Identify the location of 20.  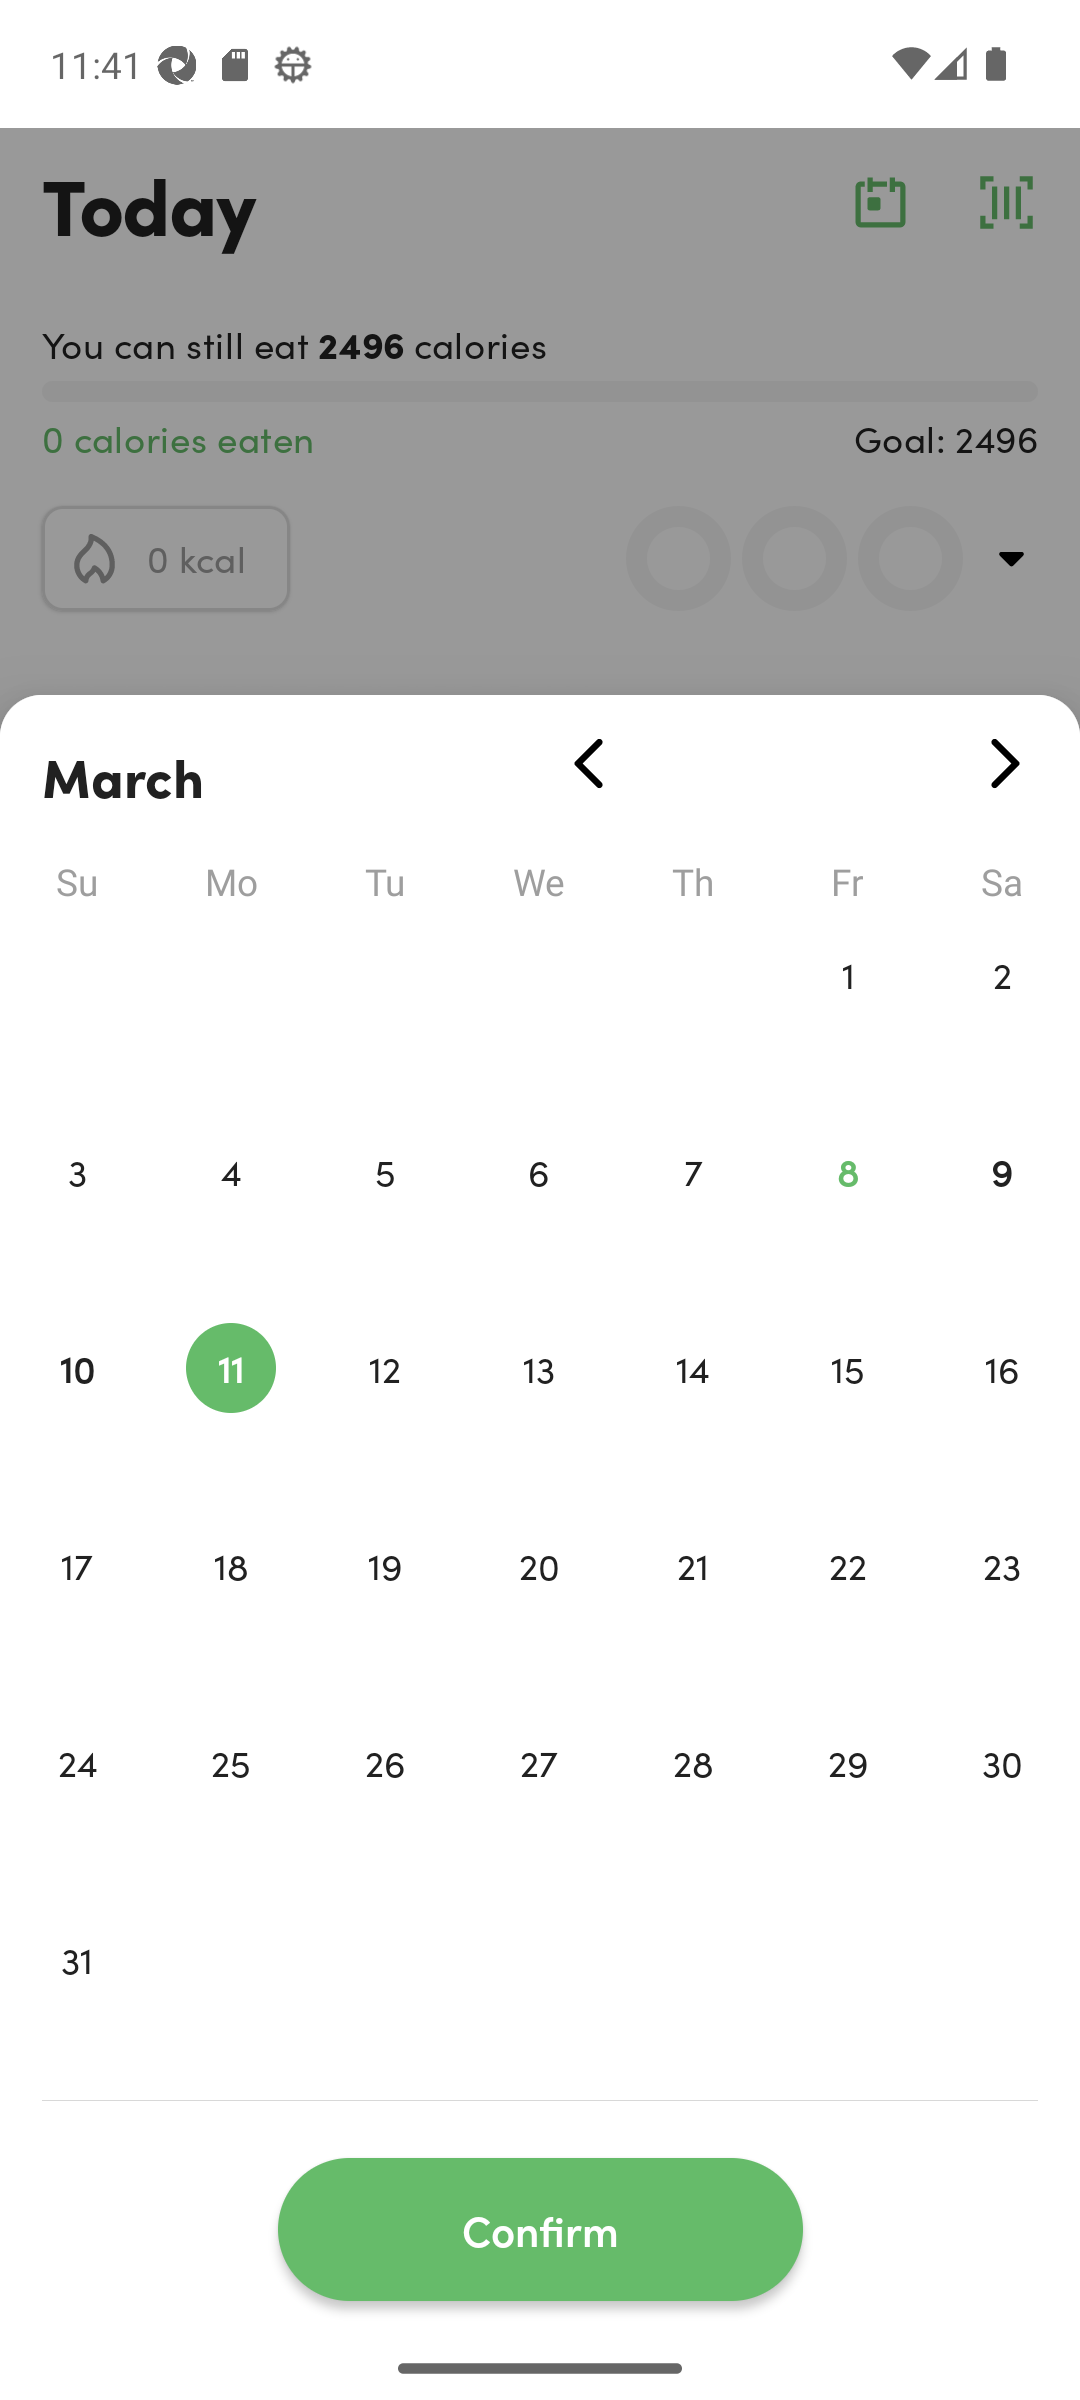
(538, 1608).